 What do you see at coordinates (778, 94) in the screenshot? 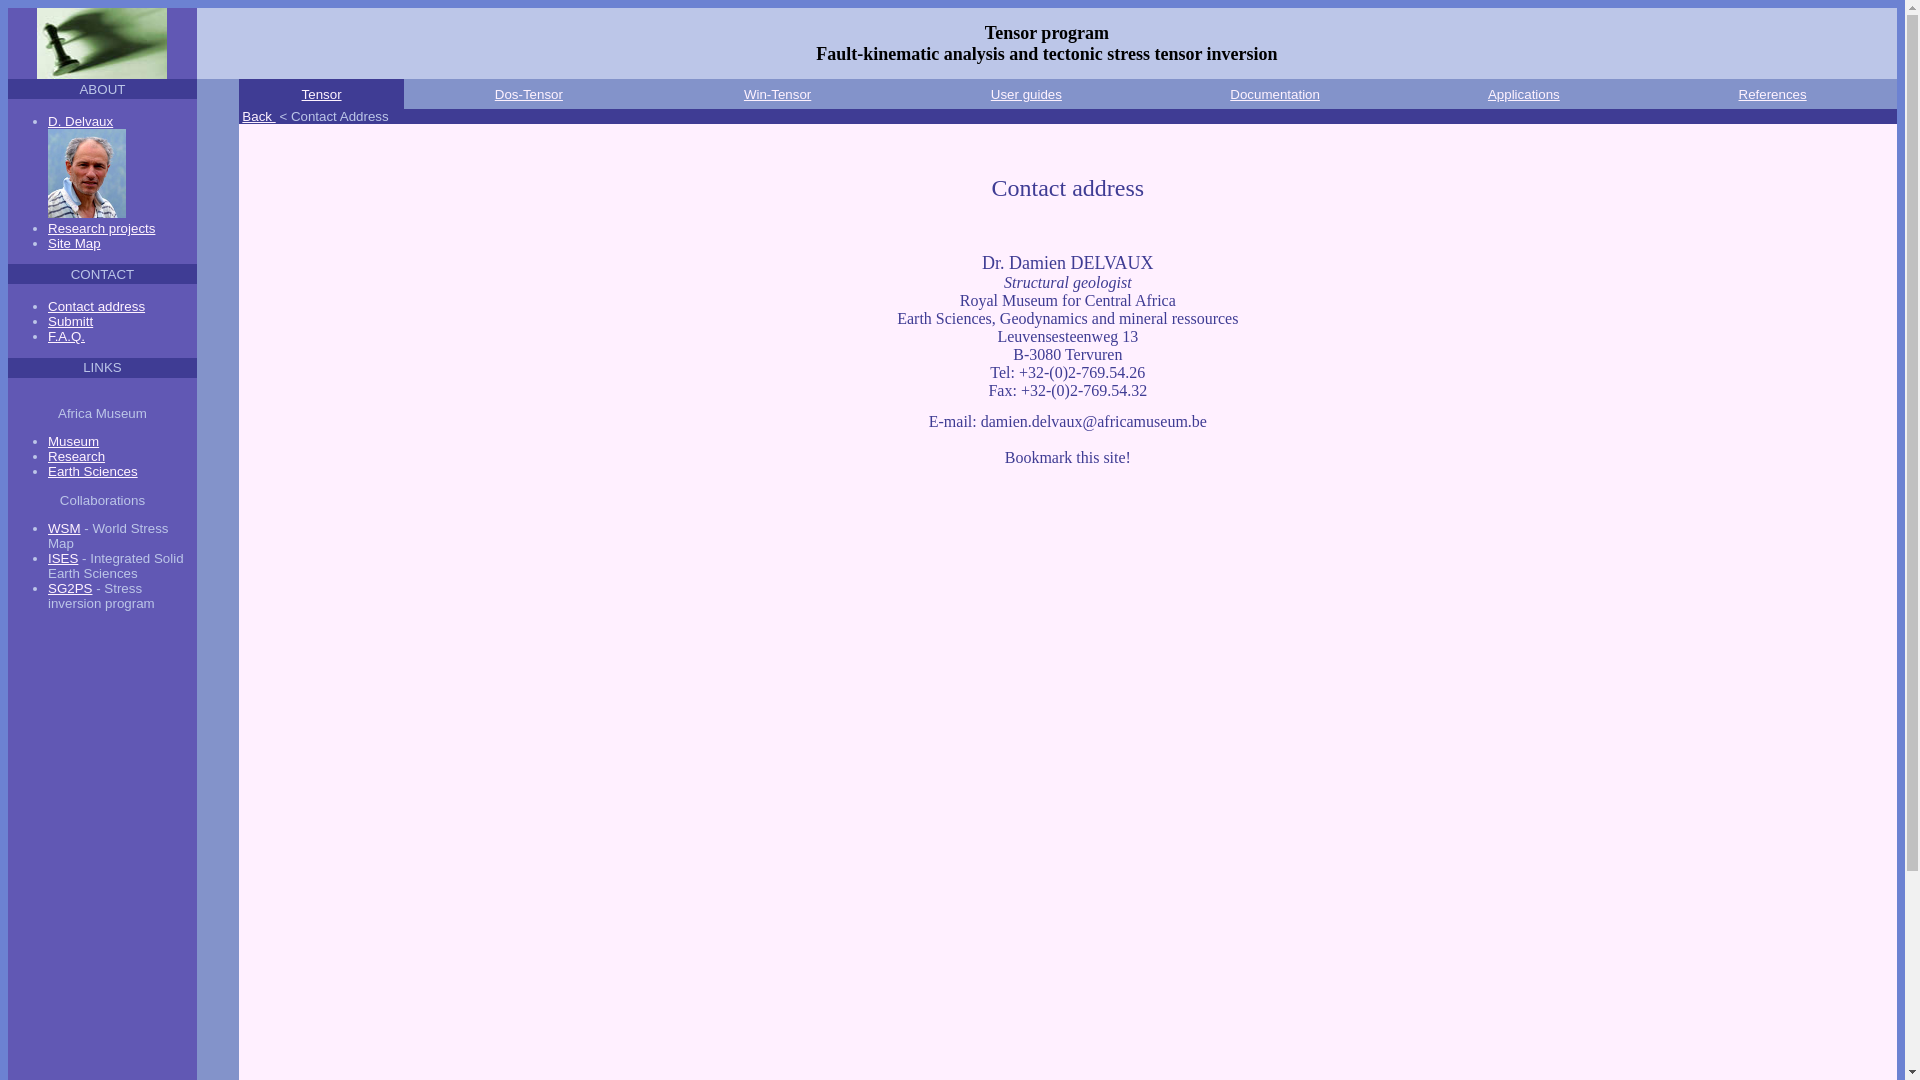
I see `Win-Tensor` at bounding box center [778, 94].